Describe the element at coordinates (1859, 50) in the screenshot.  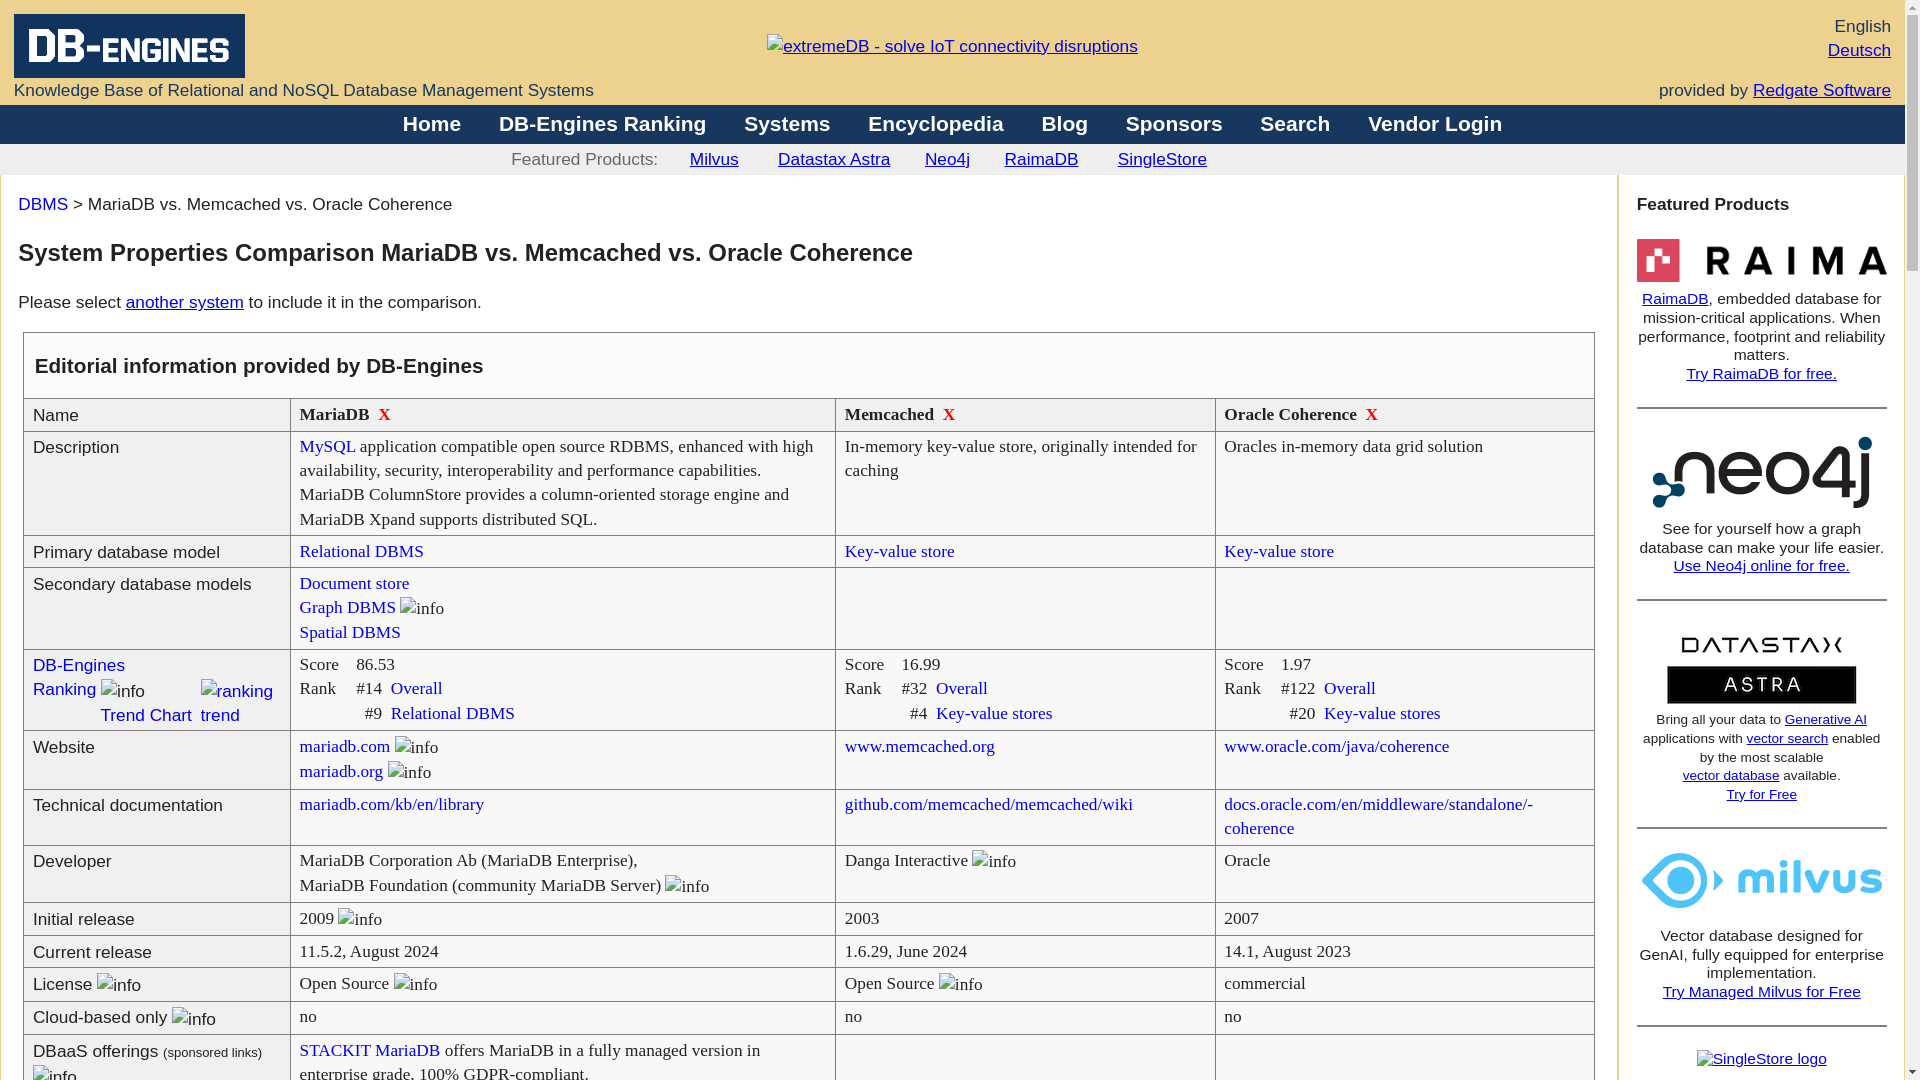
I see `Deutsch` at that location.